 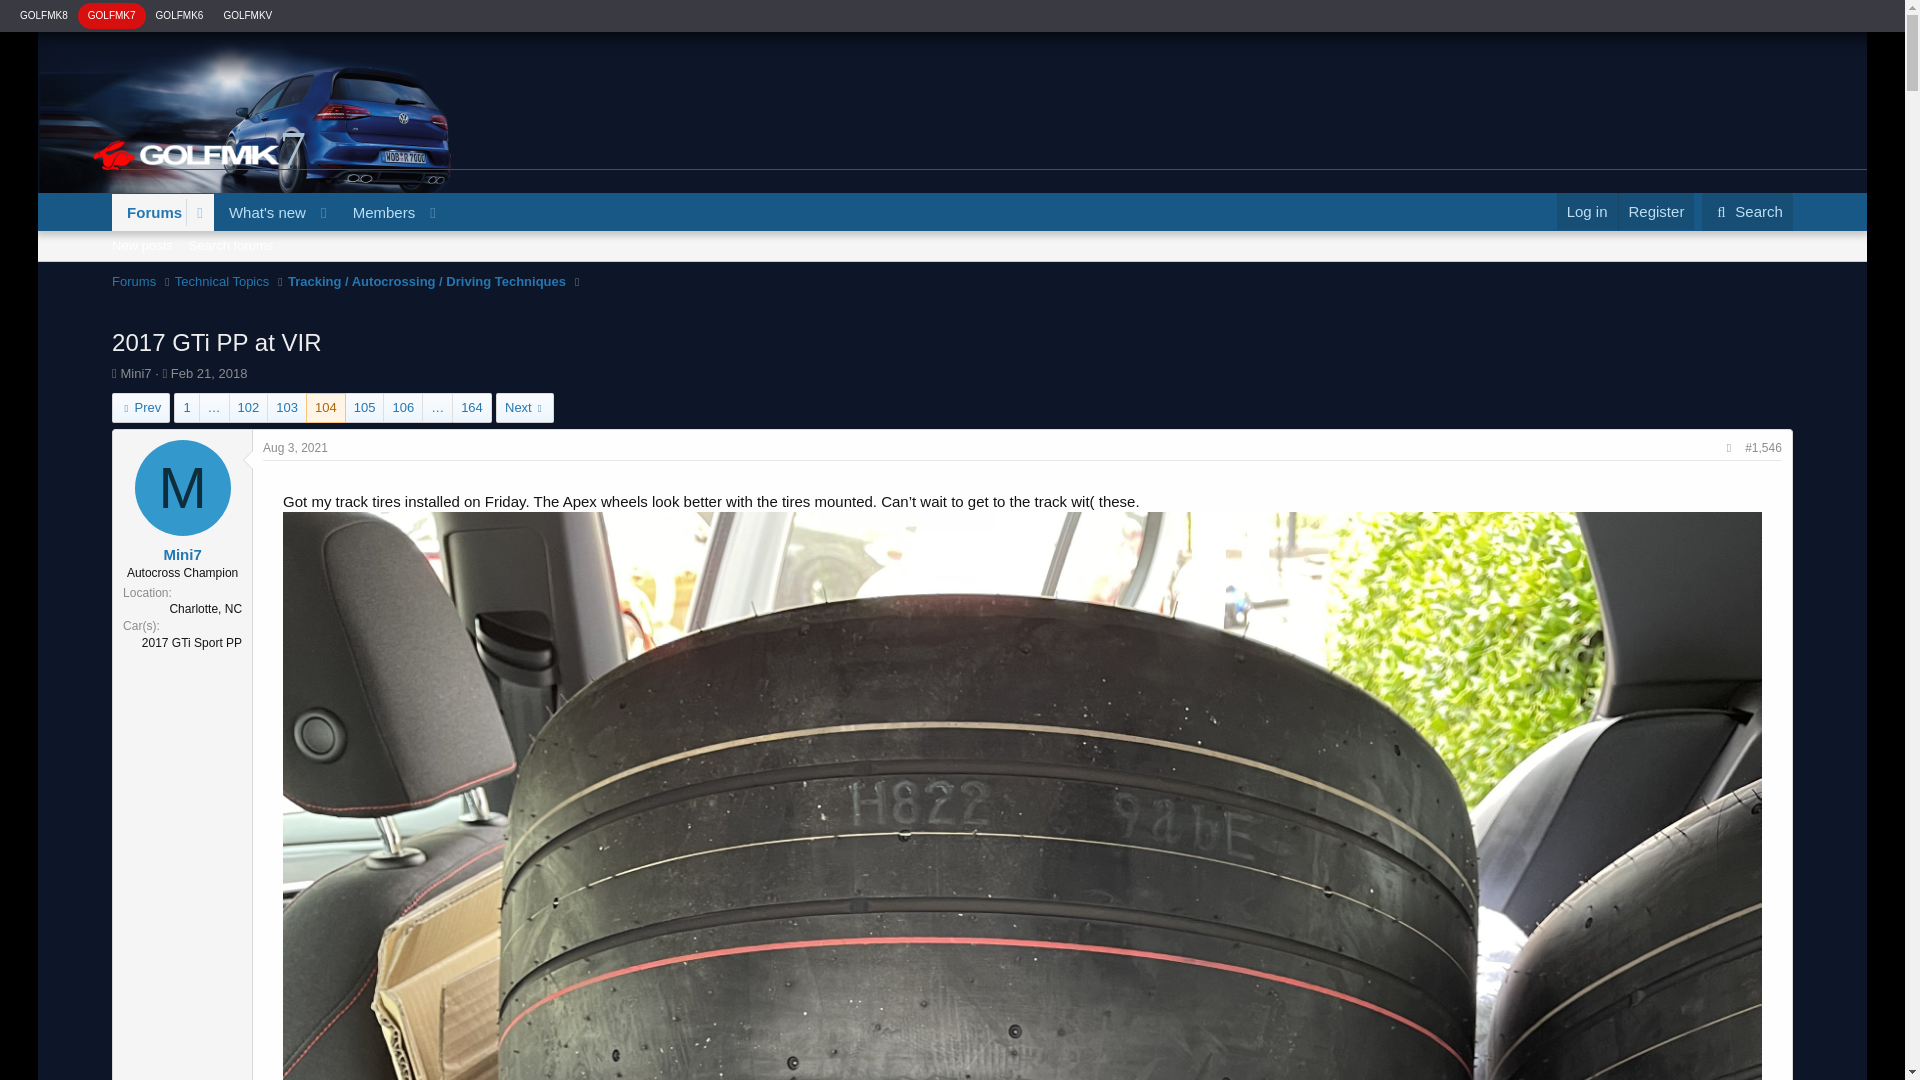 I want to click on Feb 21, 2018, so click(x=208, y=374).